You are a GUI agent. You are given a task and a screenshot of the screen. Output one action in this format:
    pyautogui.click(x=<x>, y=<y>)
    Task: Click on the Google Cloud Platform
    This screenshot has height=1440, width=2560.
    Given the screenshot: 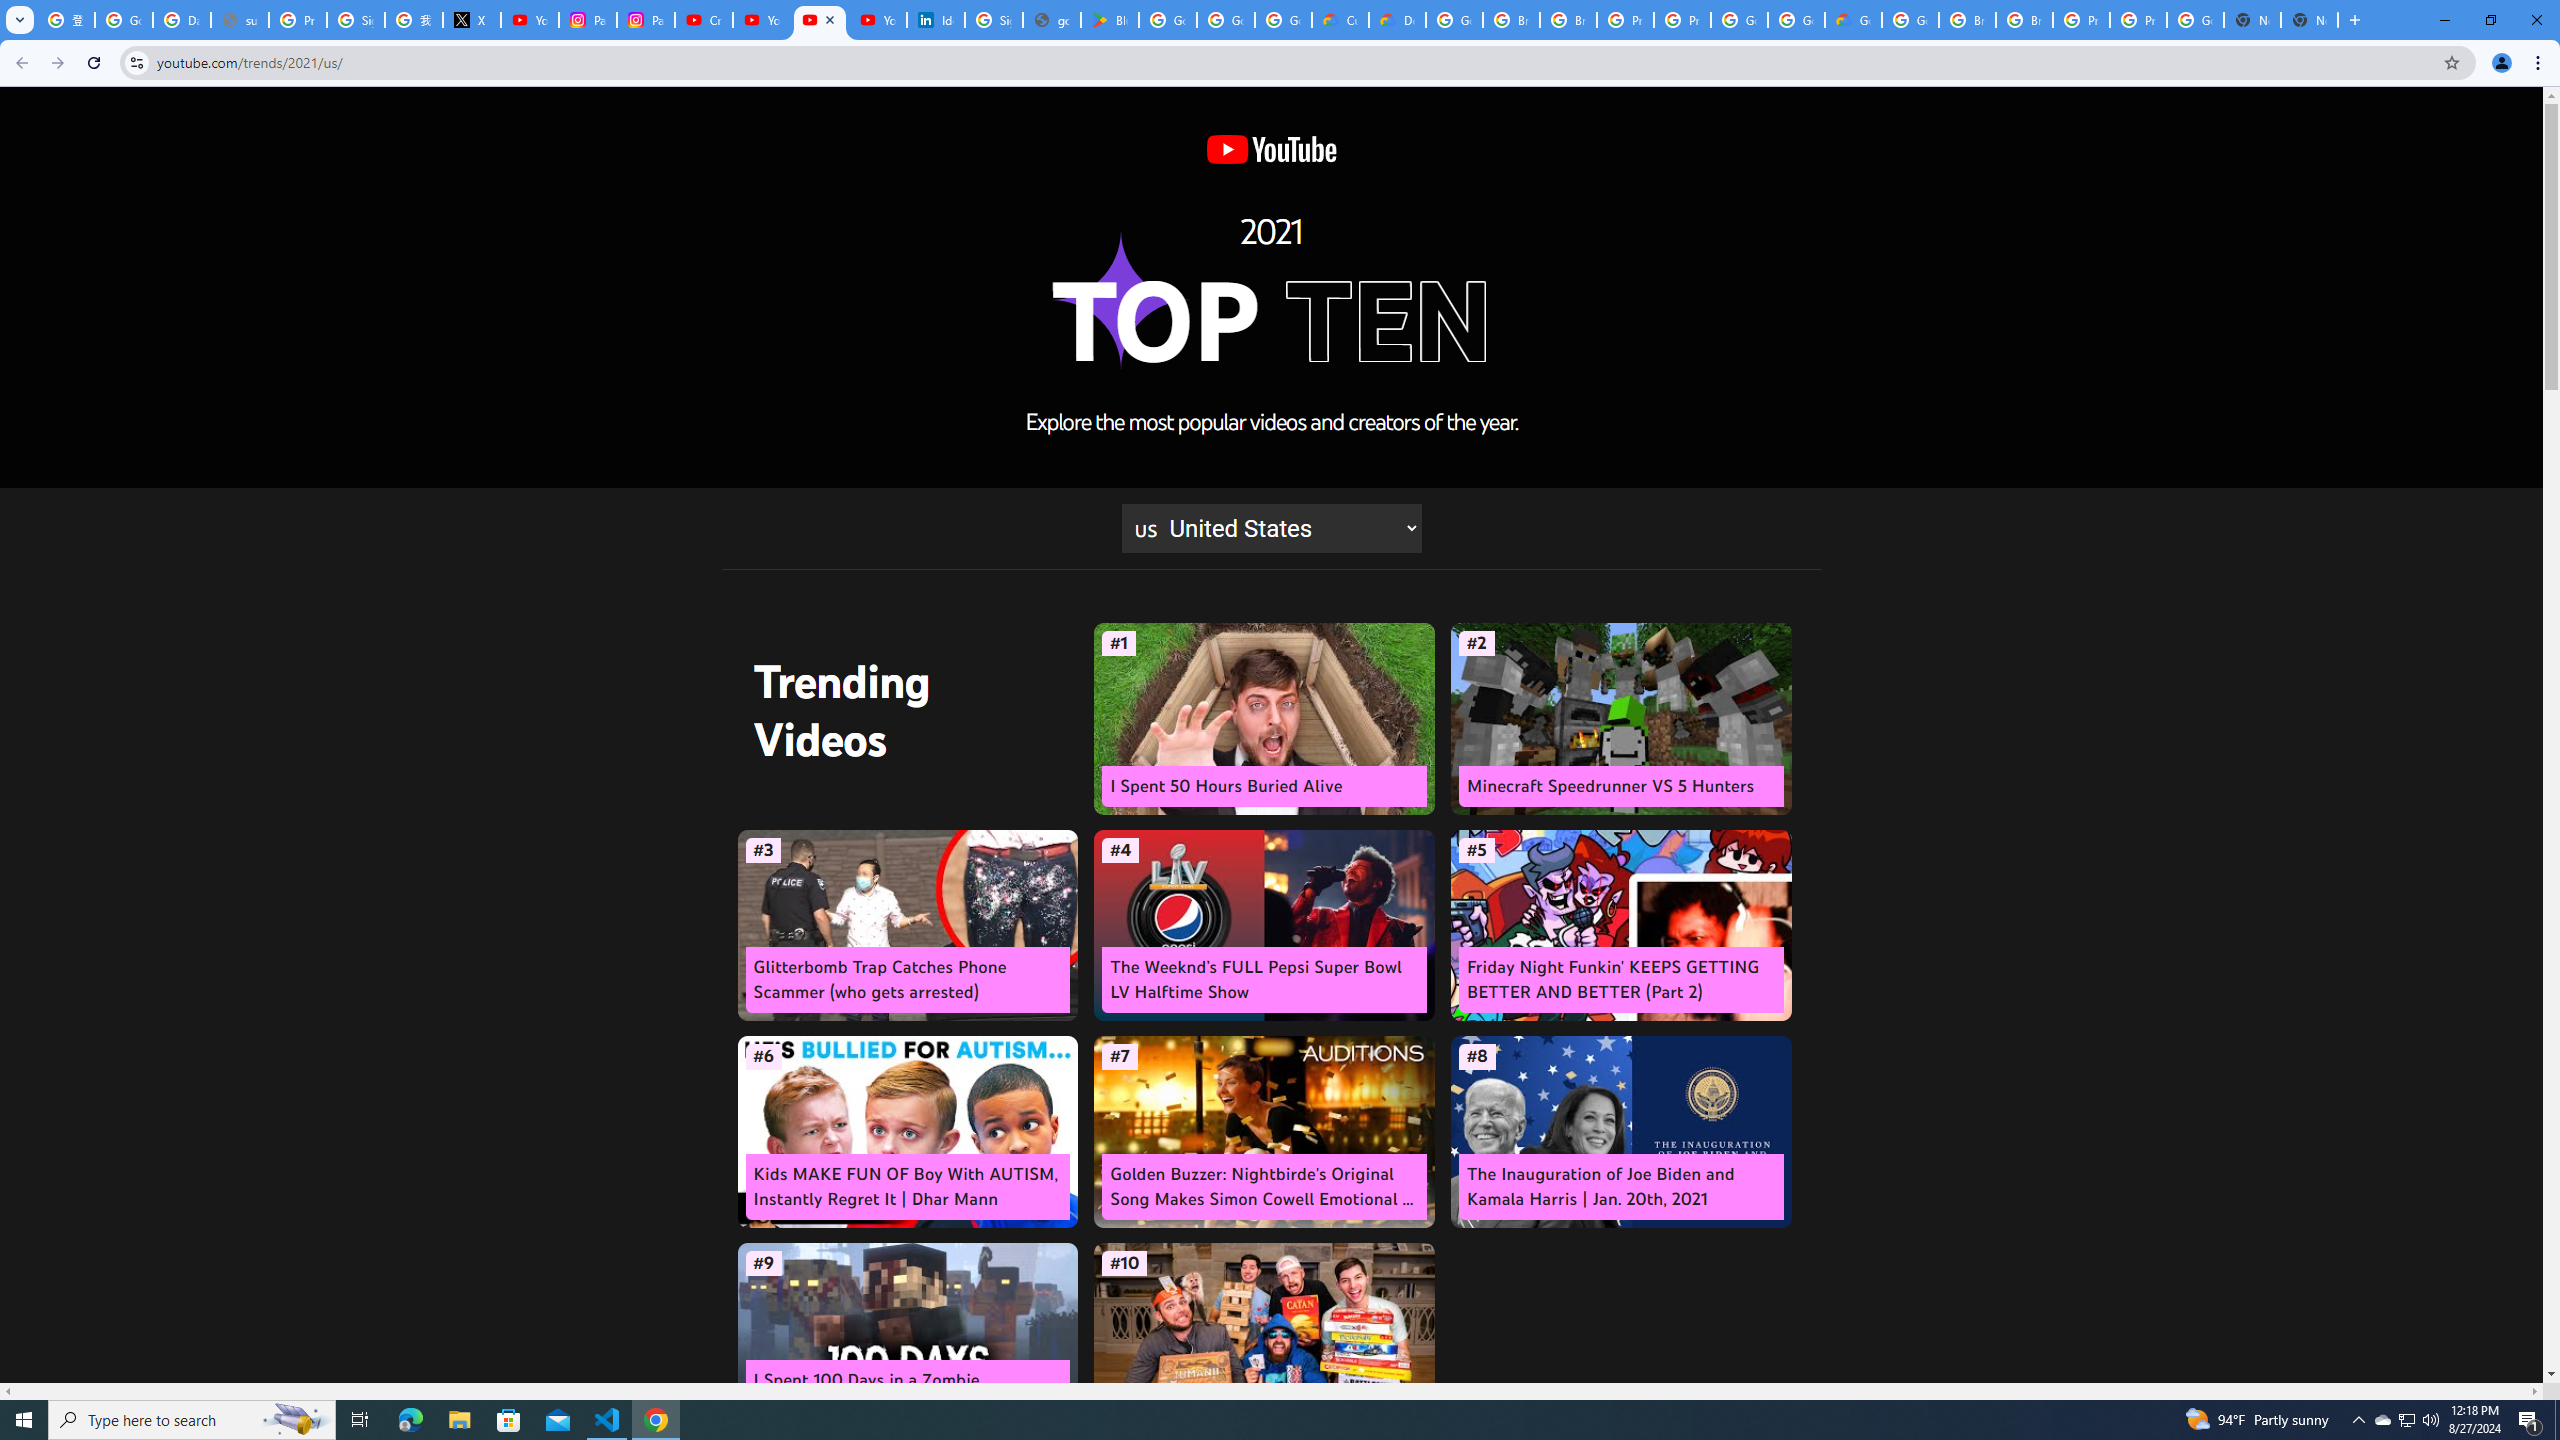 What is the action you would take?
    pyautogui.click(x=1739, y=20)
    